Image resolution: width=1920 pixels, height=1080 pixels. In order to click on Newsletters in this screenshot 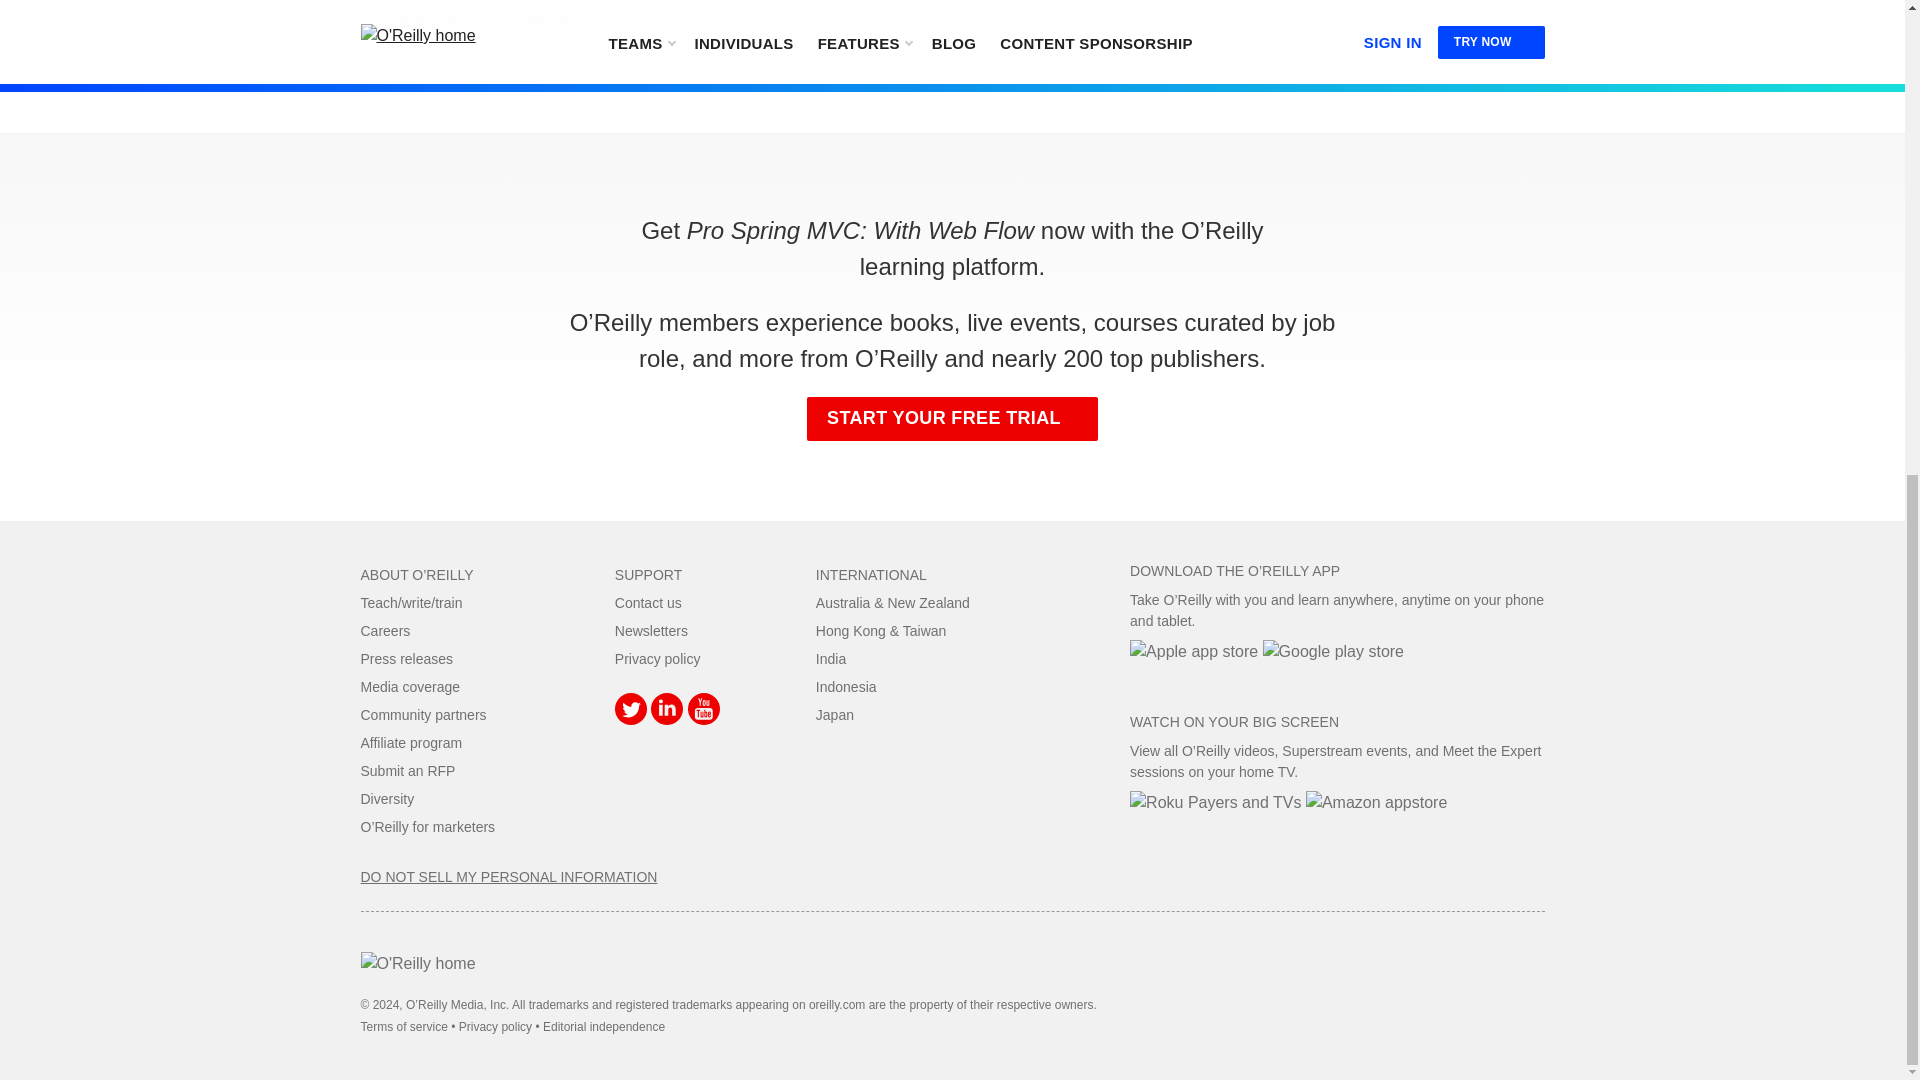, I will do `click(650, 631)`.